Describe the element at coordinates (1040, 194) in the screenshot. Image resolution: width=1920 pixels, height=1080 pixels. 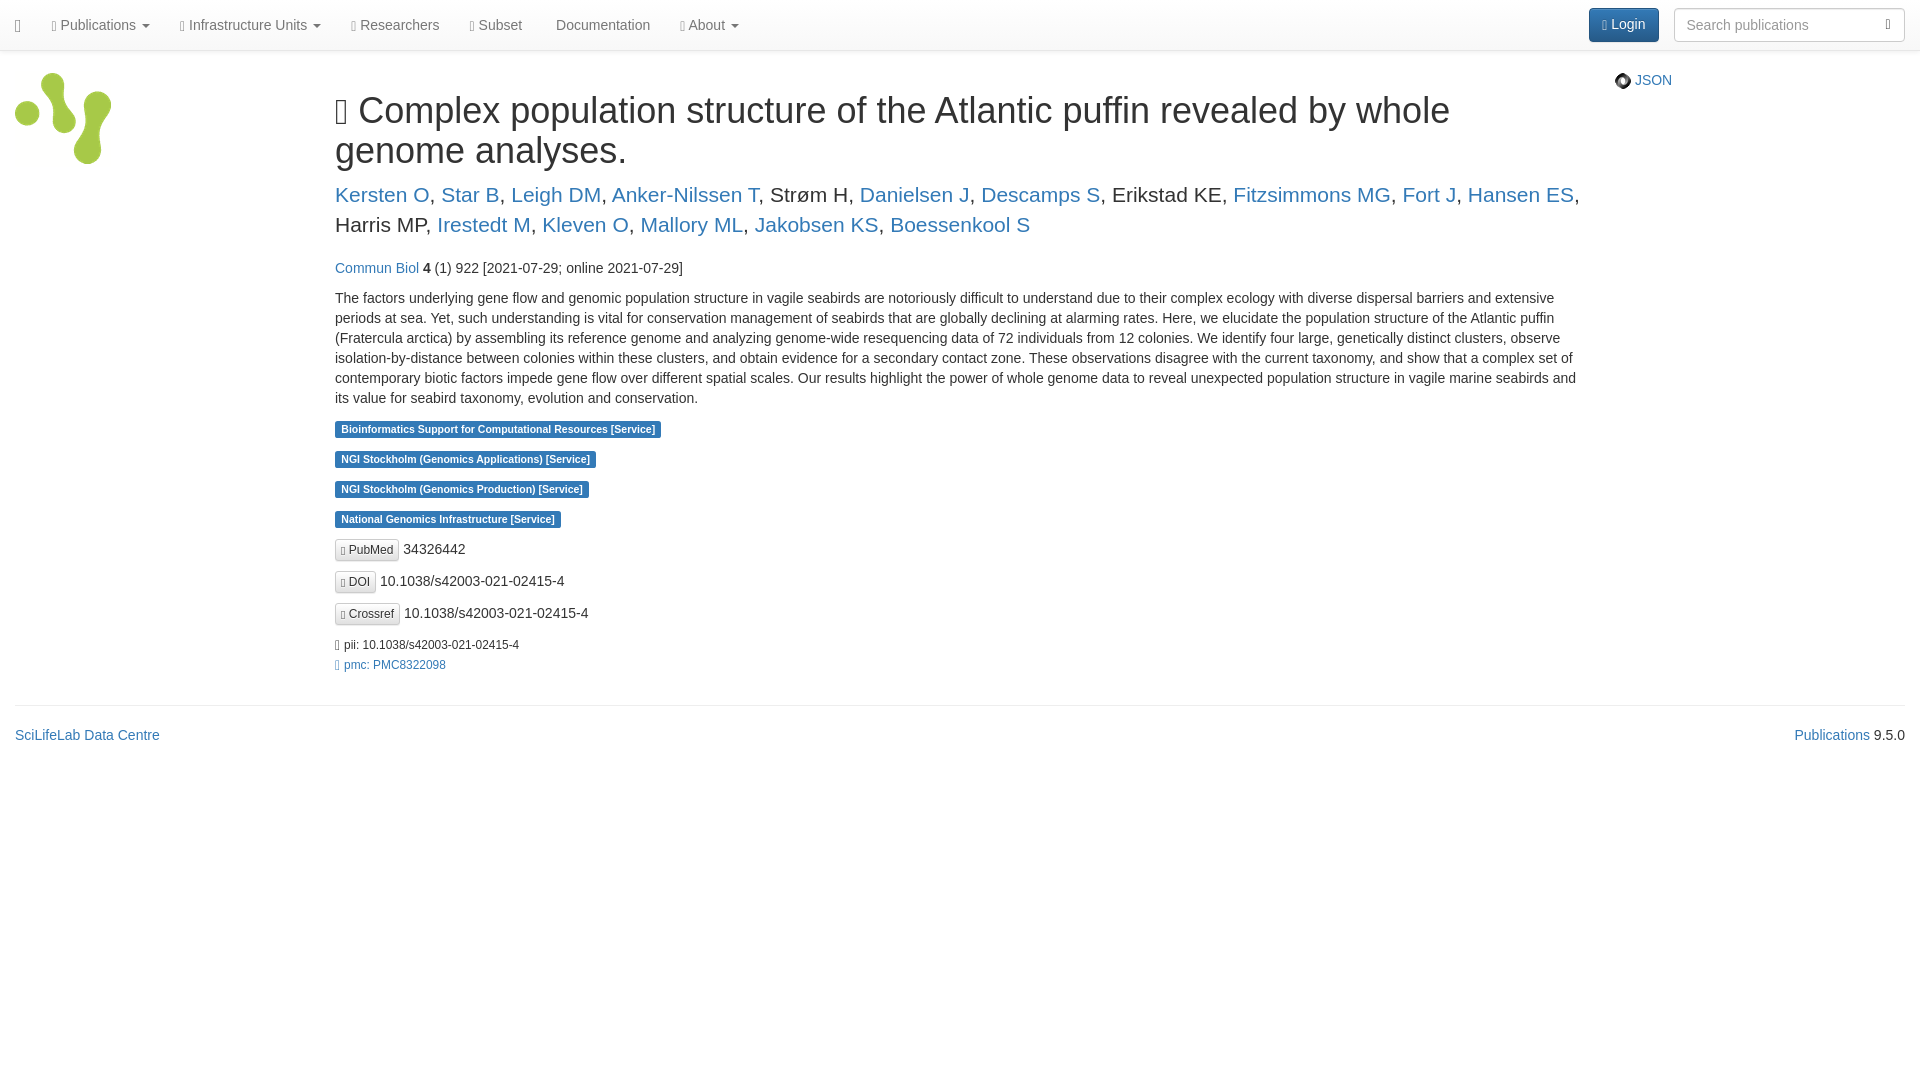
I see `Descamps S` at that location.